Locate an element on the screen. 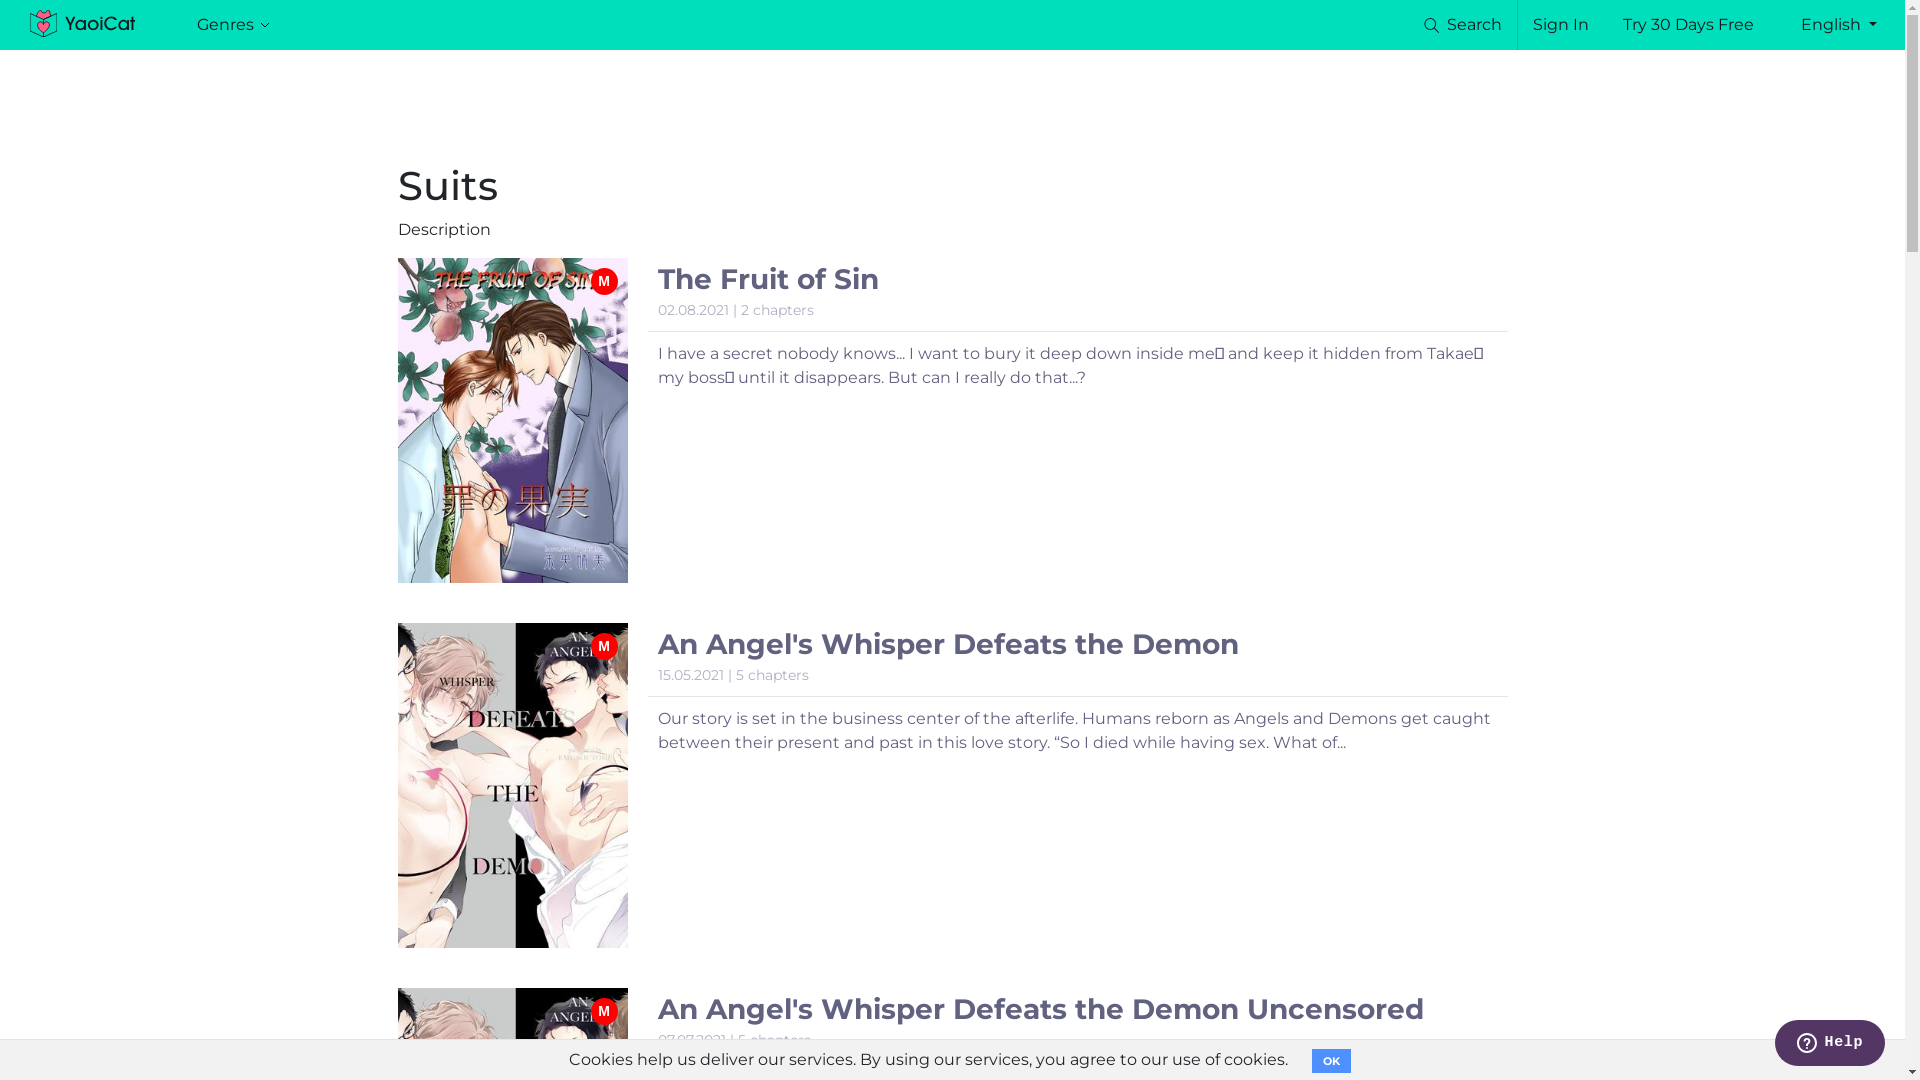 This screenshot has height=1080, width=1920. Opens a widget where you can find more information is located at coordinates (1830, 1045).